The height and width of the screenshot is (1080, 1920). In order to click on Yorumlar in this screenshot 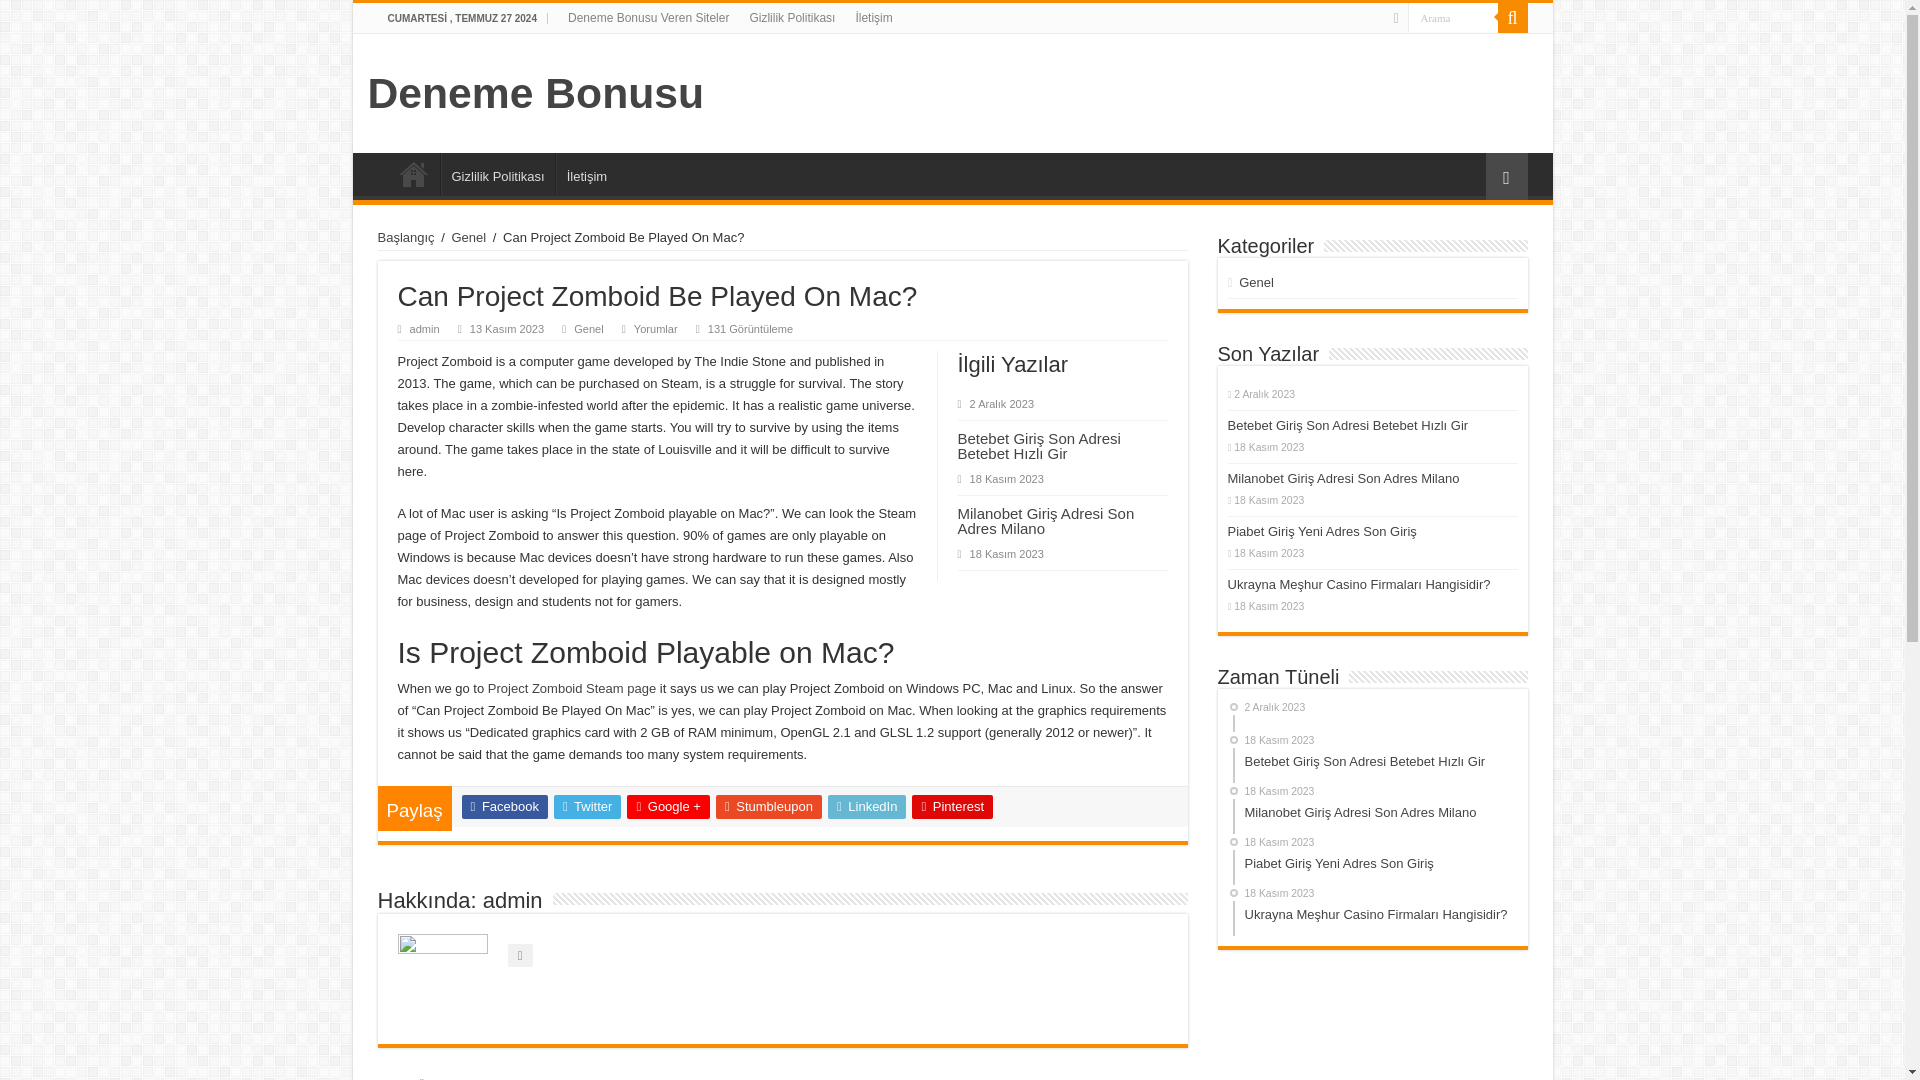, I will do `click(468, 238)`.